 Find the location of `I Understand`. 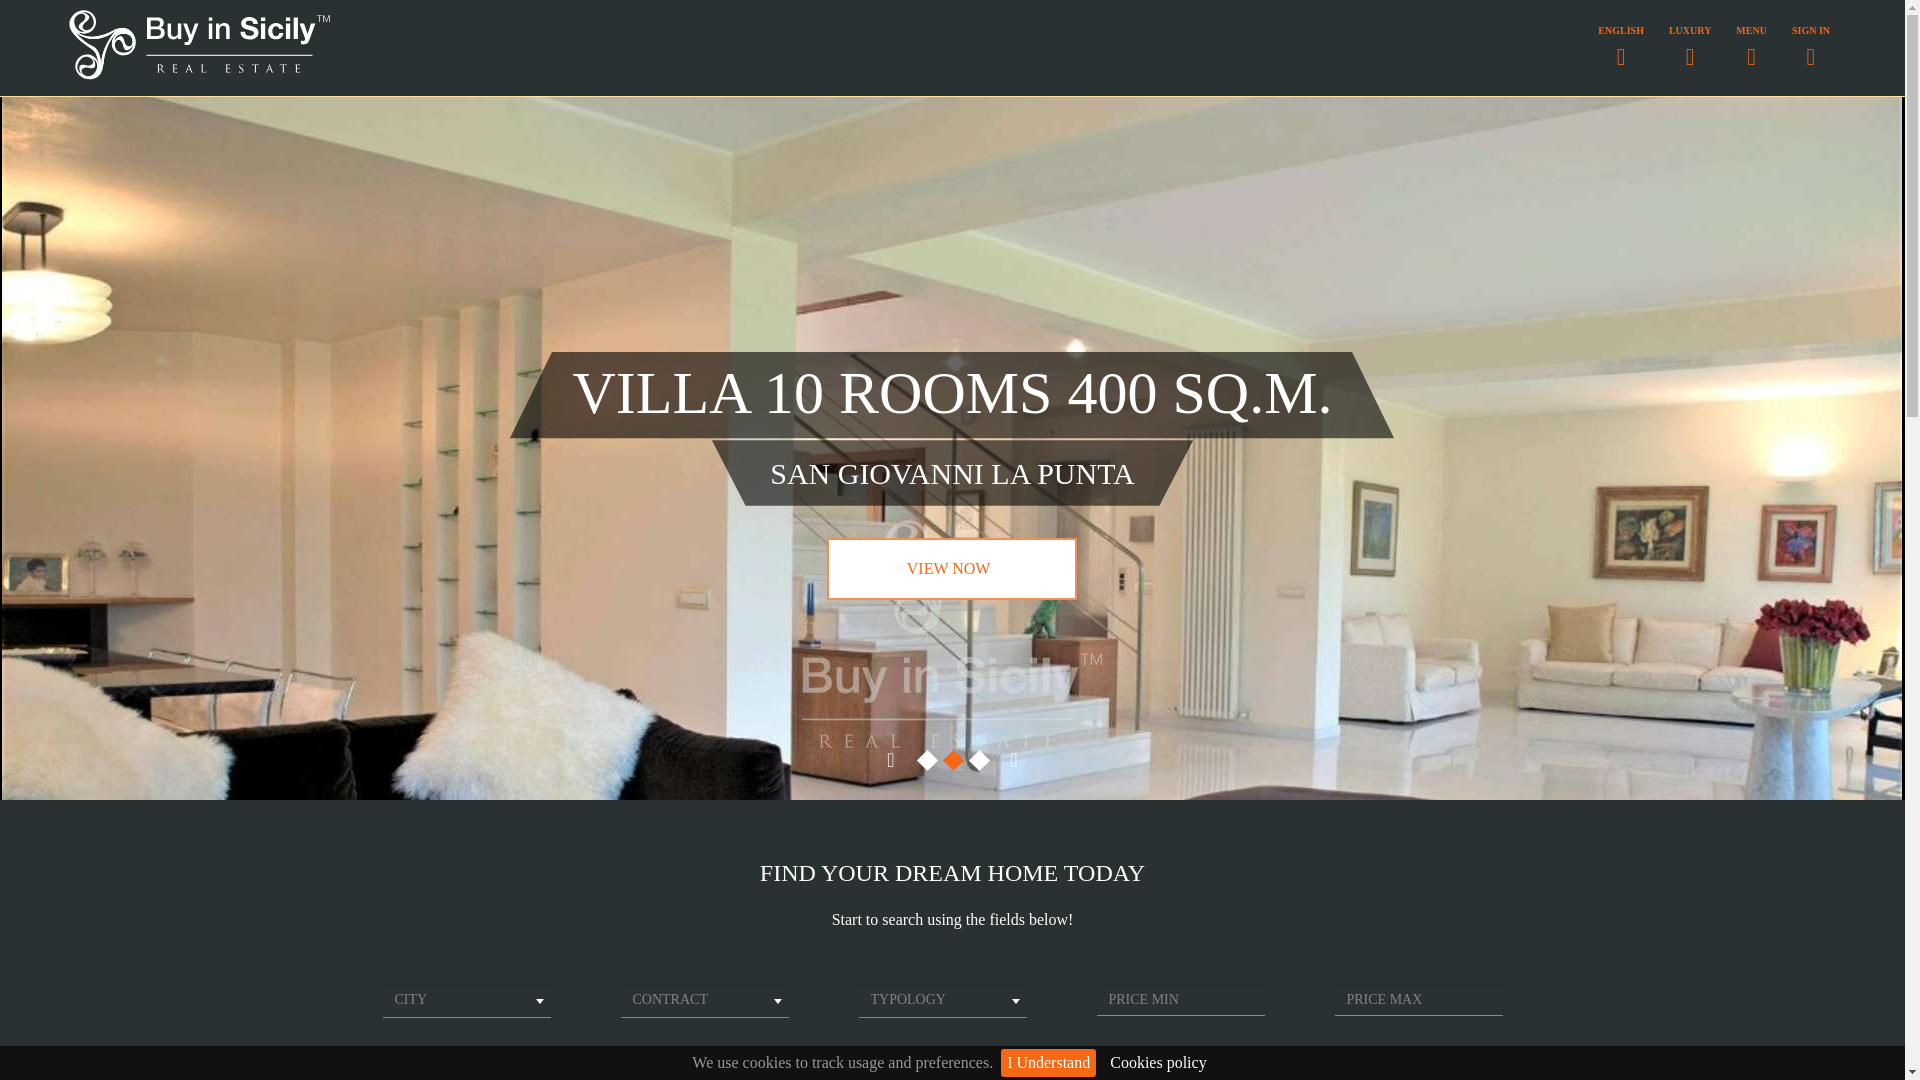

I Understand is located at coordinates (1048, 1062).